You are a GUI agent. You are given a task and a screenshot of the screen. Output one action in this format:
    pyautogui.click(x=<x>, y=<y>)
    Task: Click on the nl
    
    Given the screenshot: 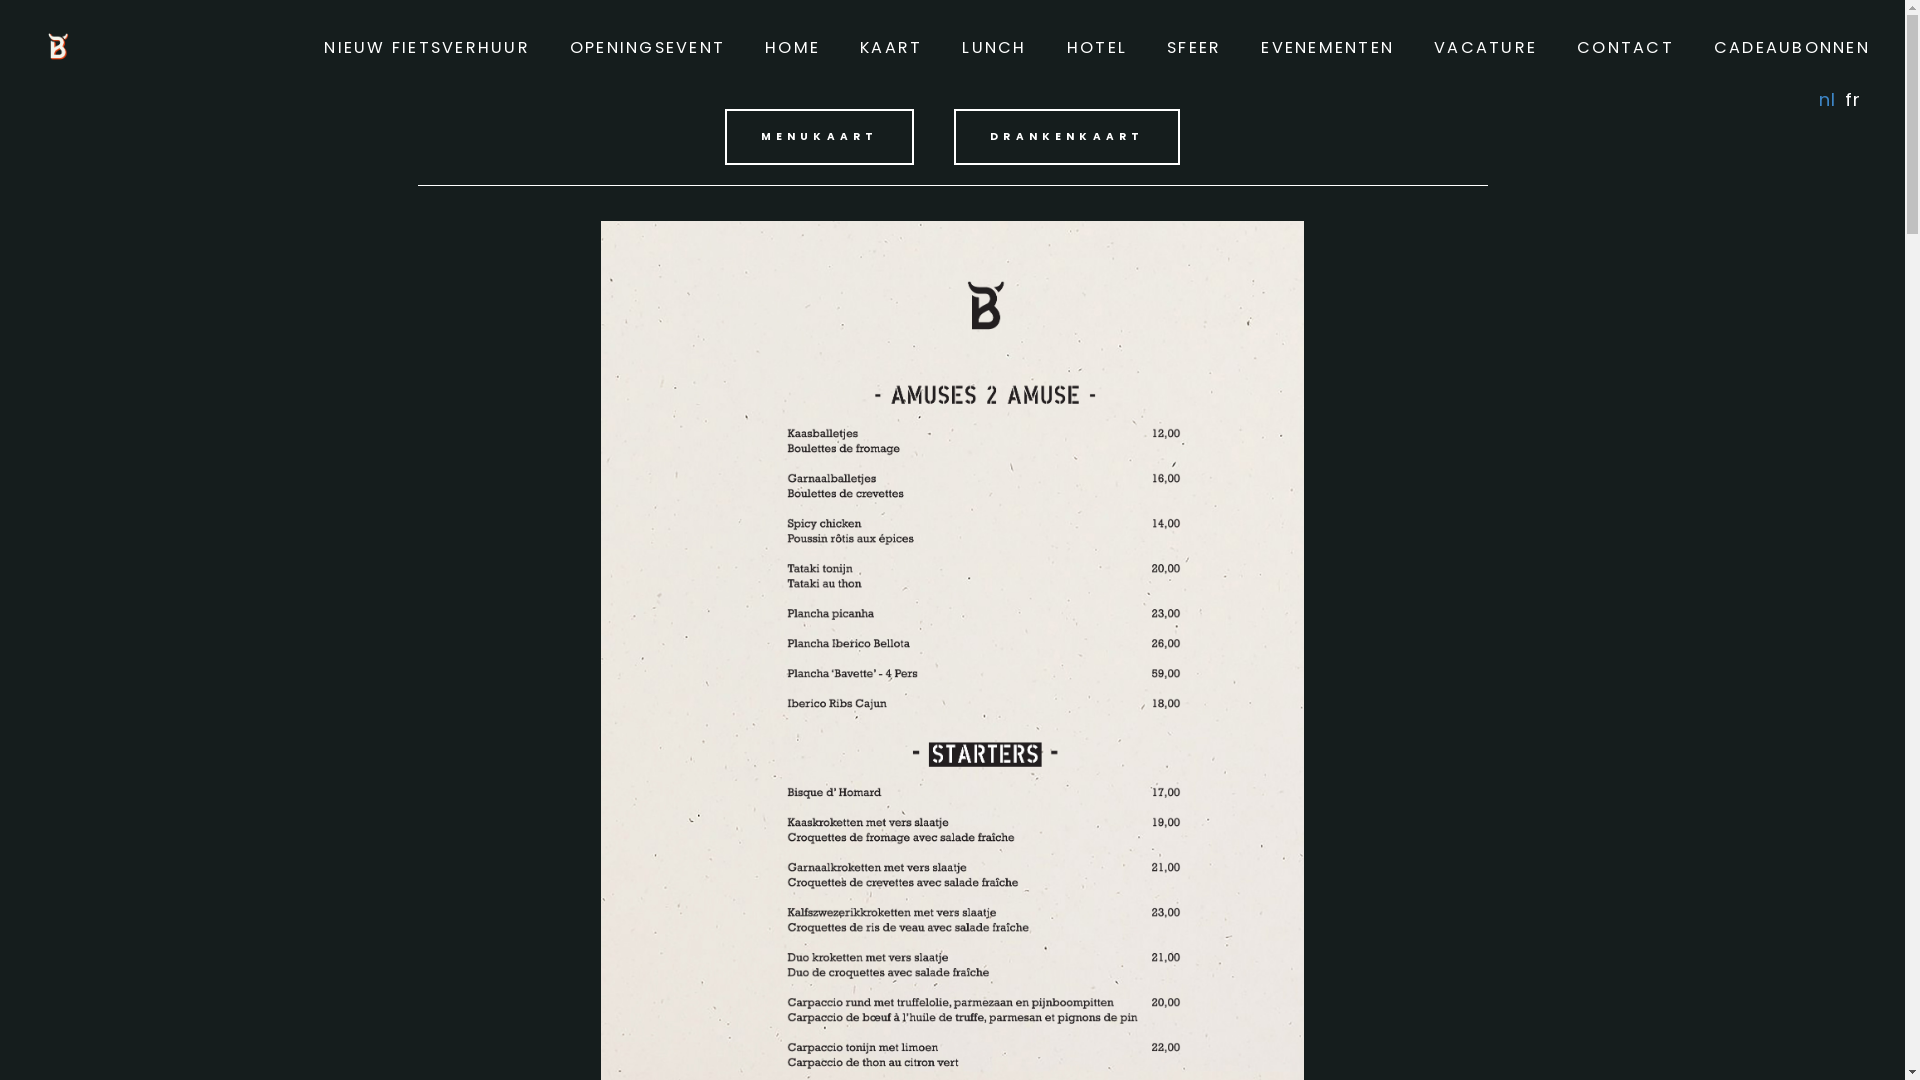 What is the action you would take?
    pyautogui.click(x=1827, y=100)
    